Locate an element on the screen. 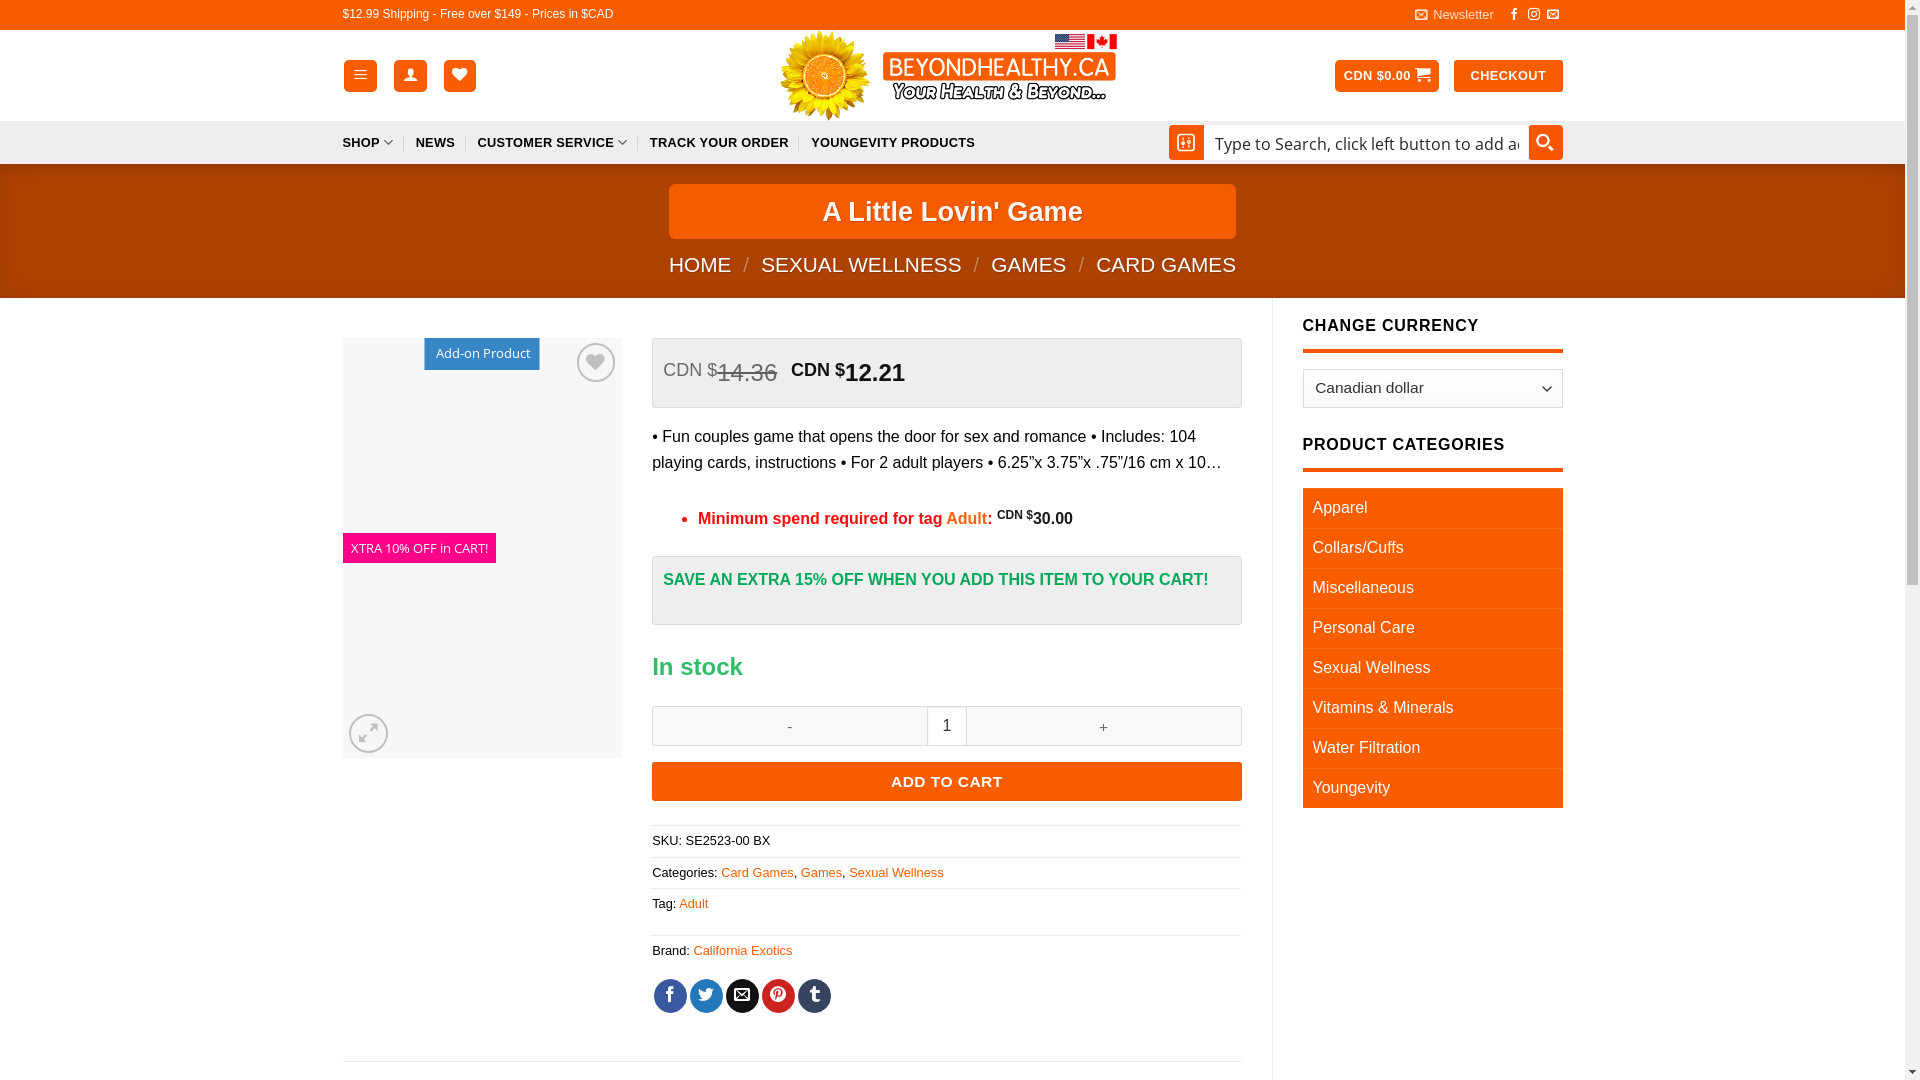 The image size is (1920, 1080). Apparel is located at coordinates (1432, 508).